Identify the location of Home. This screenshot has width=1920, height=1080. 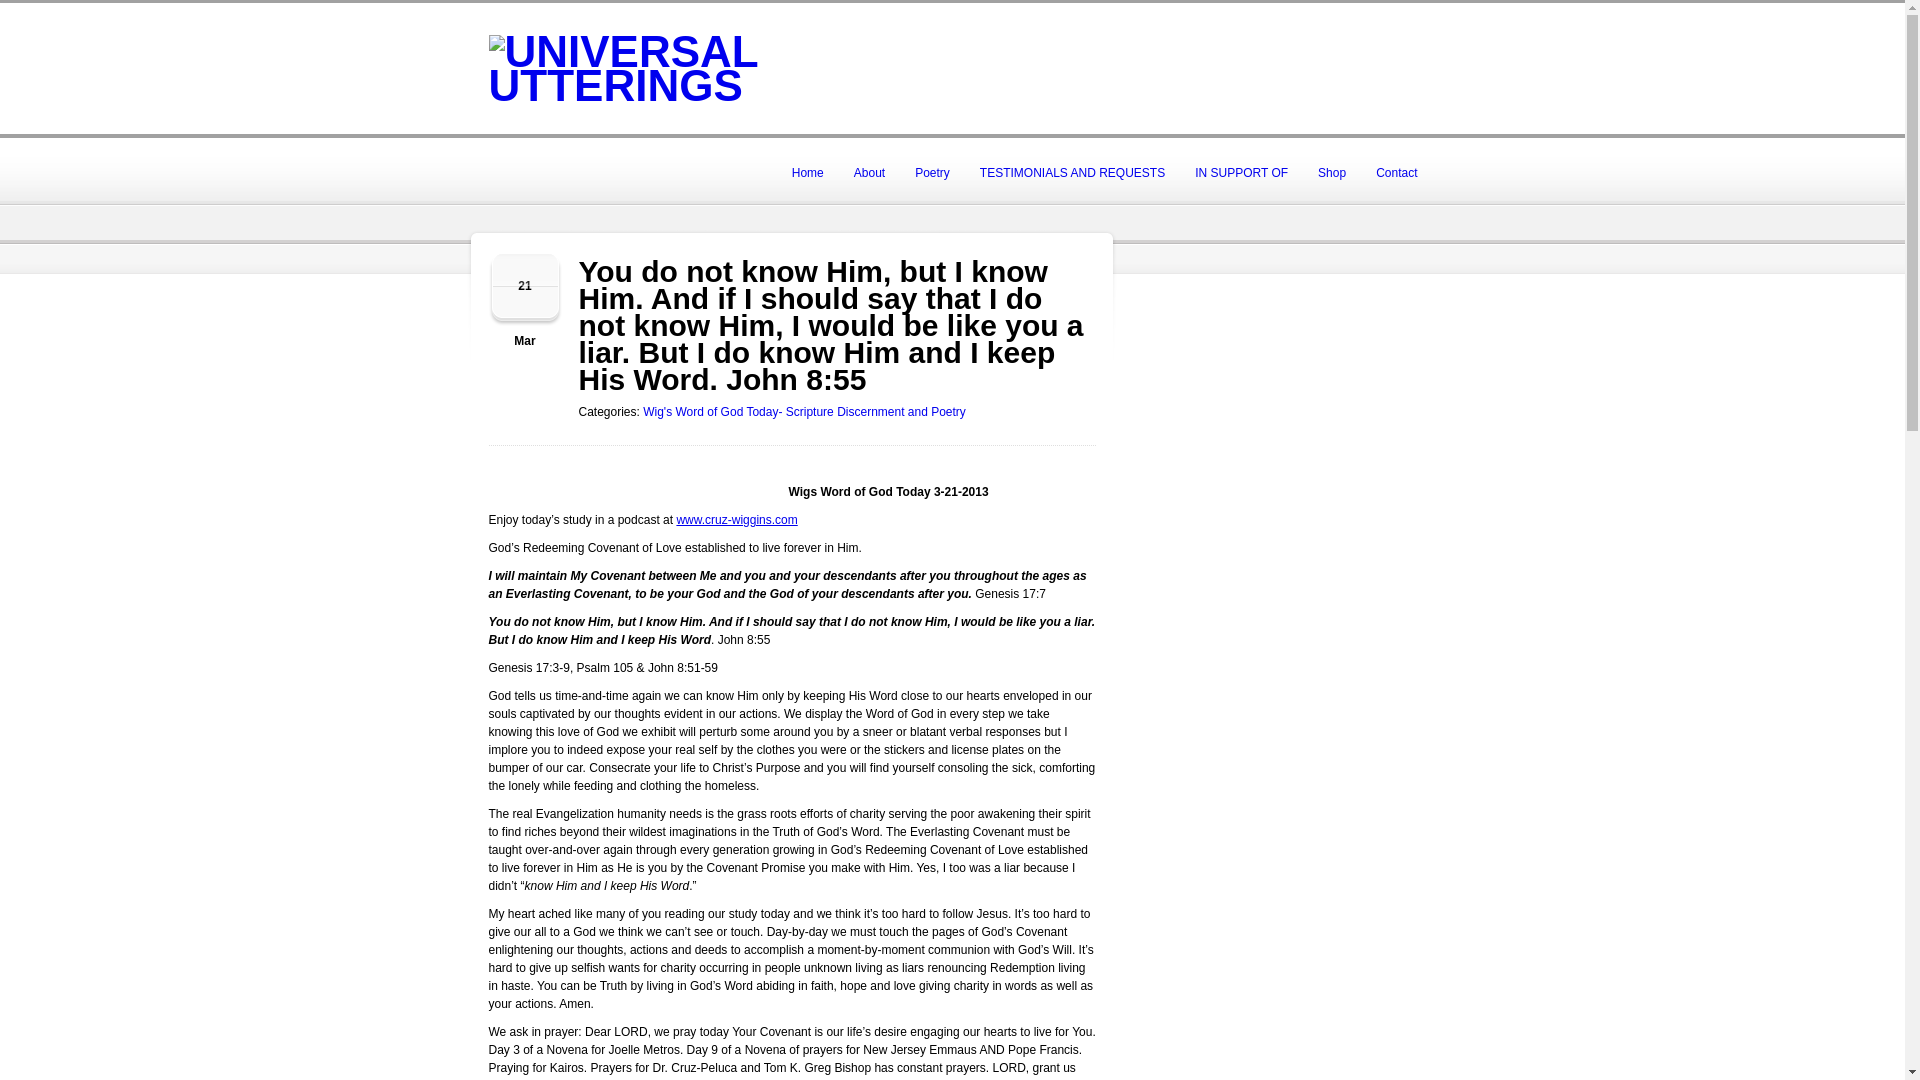
(808, 172).